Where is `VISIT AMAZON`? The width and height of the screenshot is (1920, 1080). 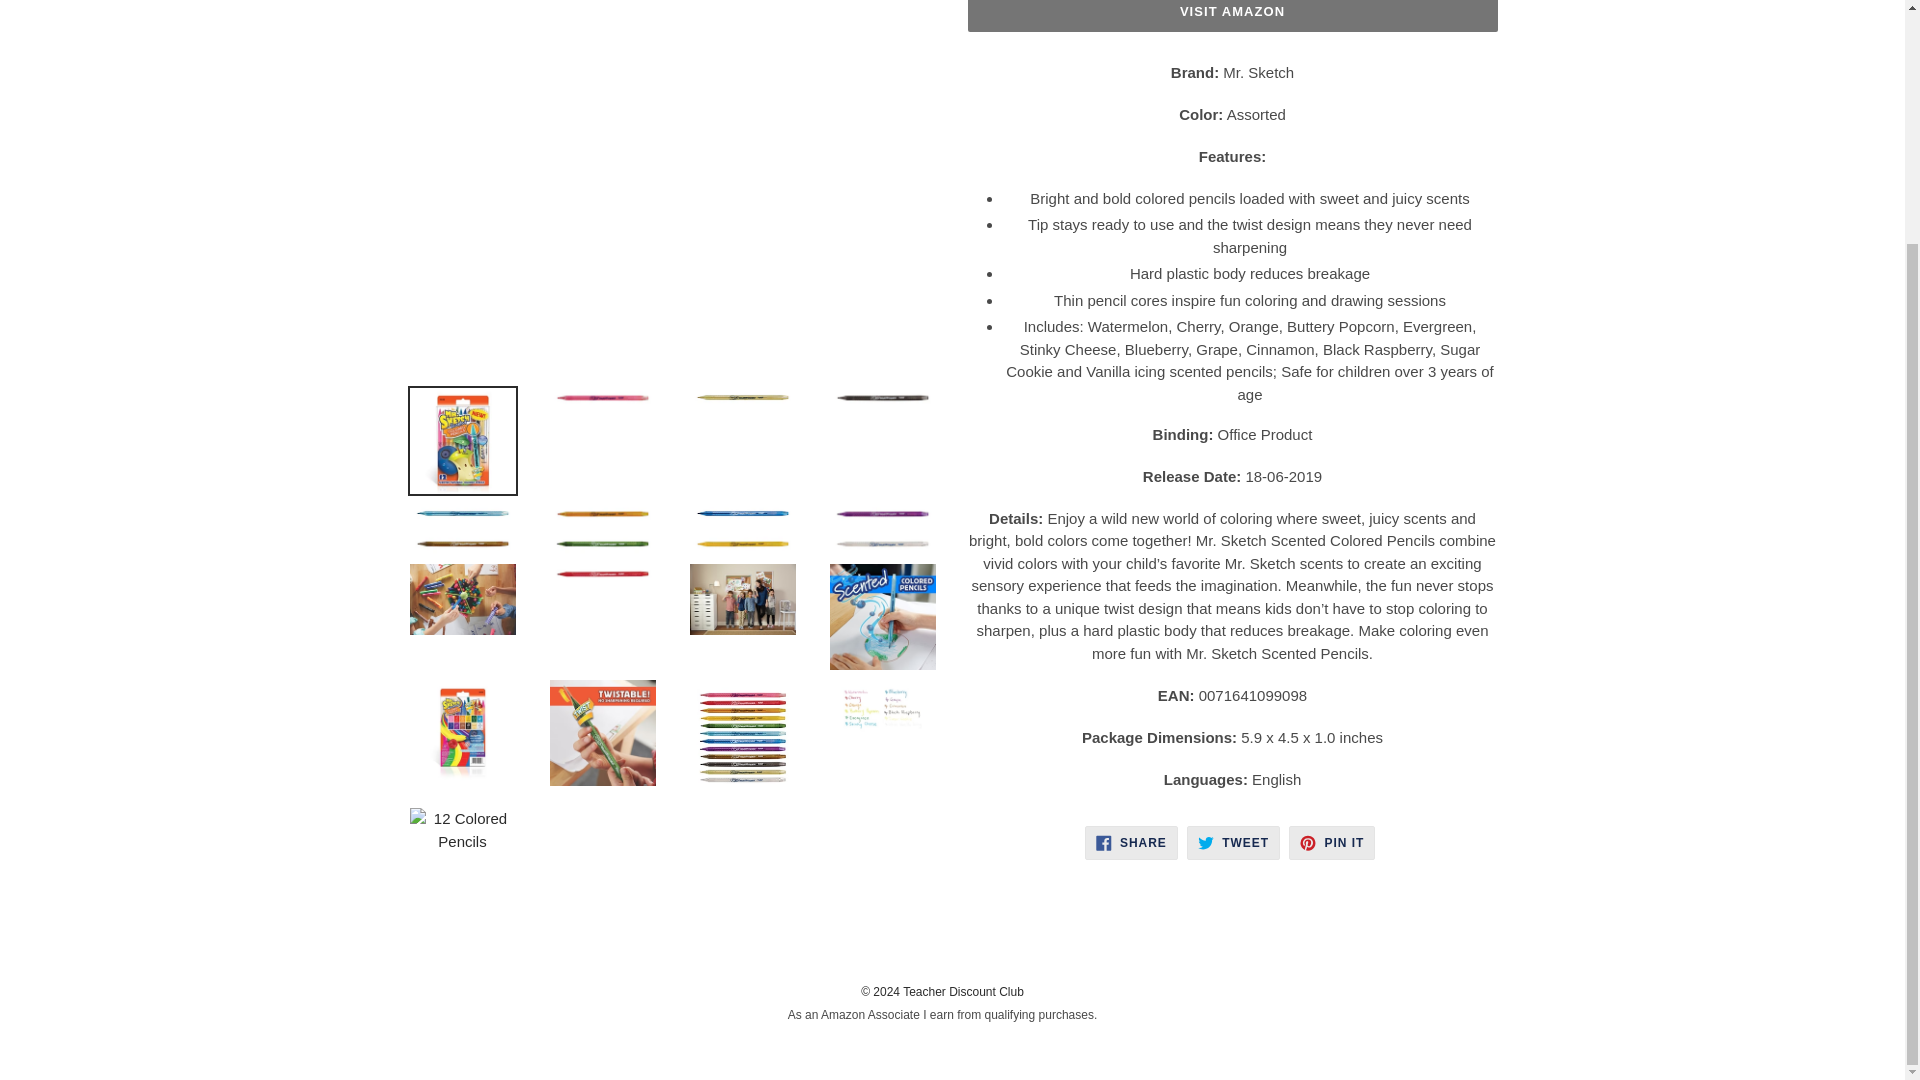 VISIT AMAZON is located at coordinates (1331, 842).